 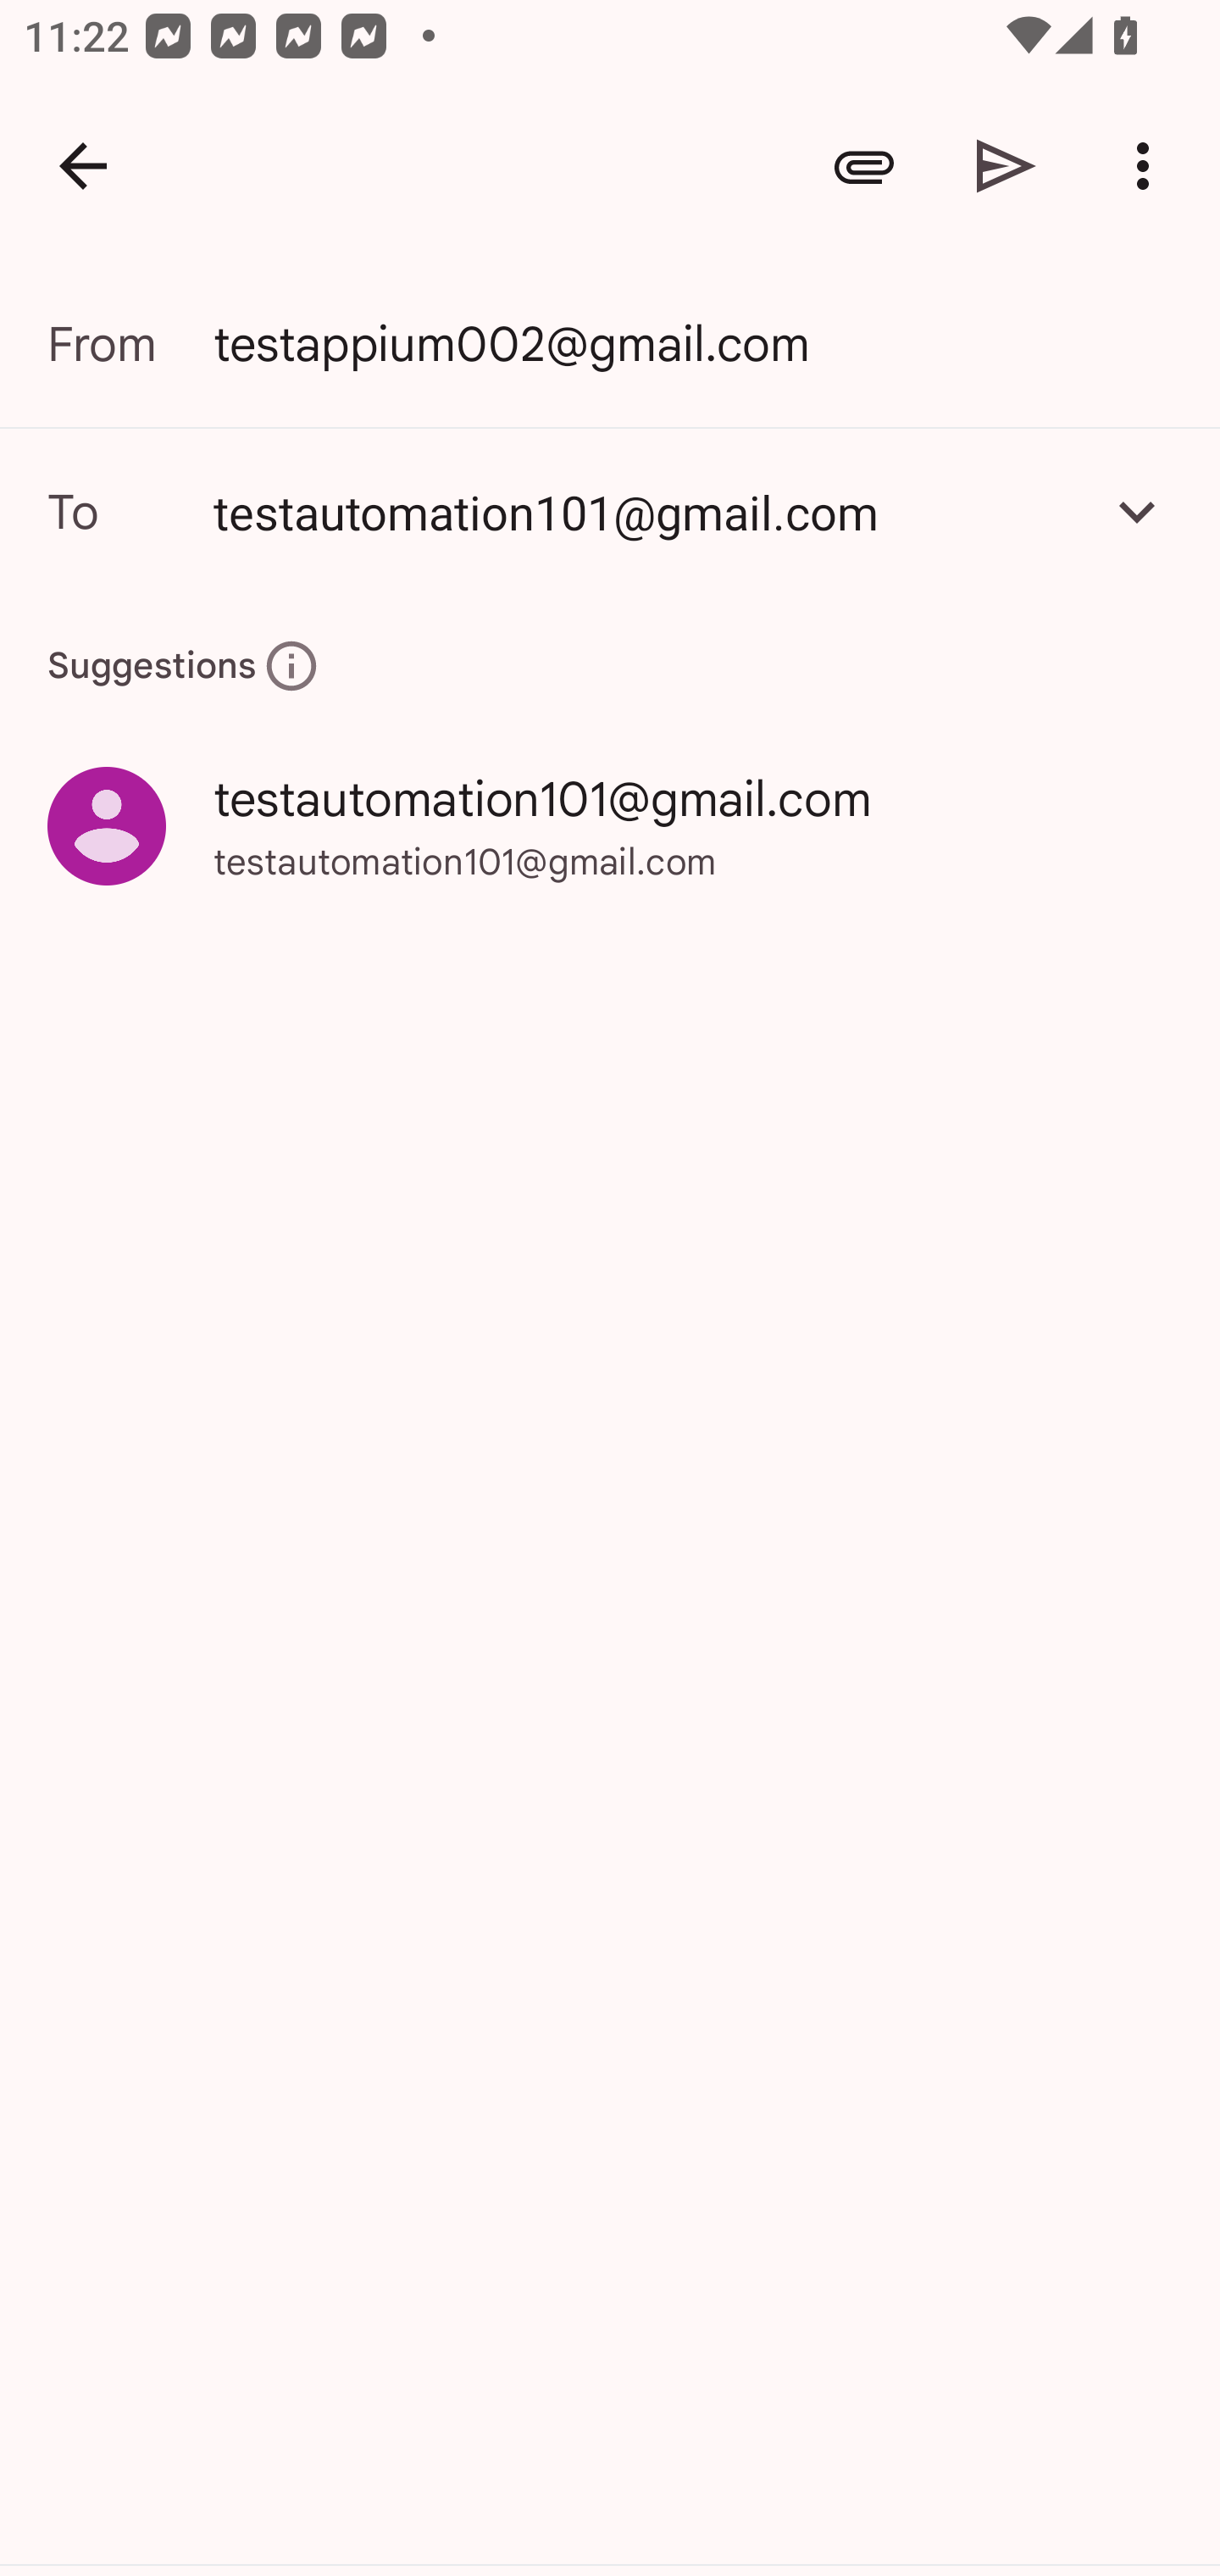 What do you see at coordinates (1006, 166) in the screenshot?
I see `Send` at bounding box center [1006, 166].